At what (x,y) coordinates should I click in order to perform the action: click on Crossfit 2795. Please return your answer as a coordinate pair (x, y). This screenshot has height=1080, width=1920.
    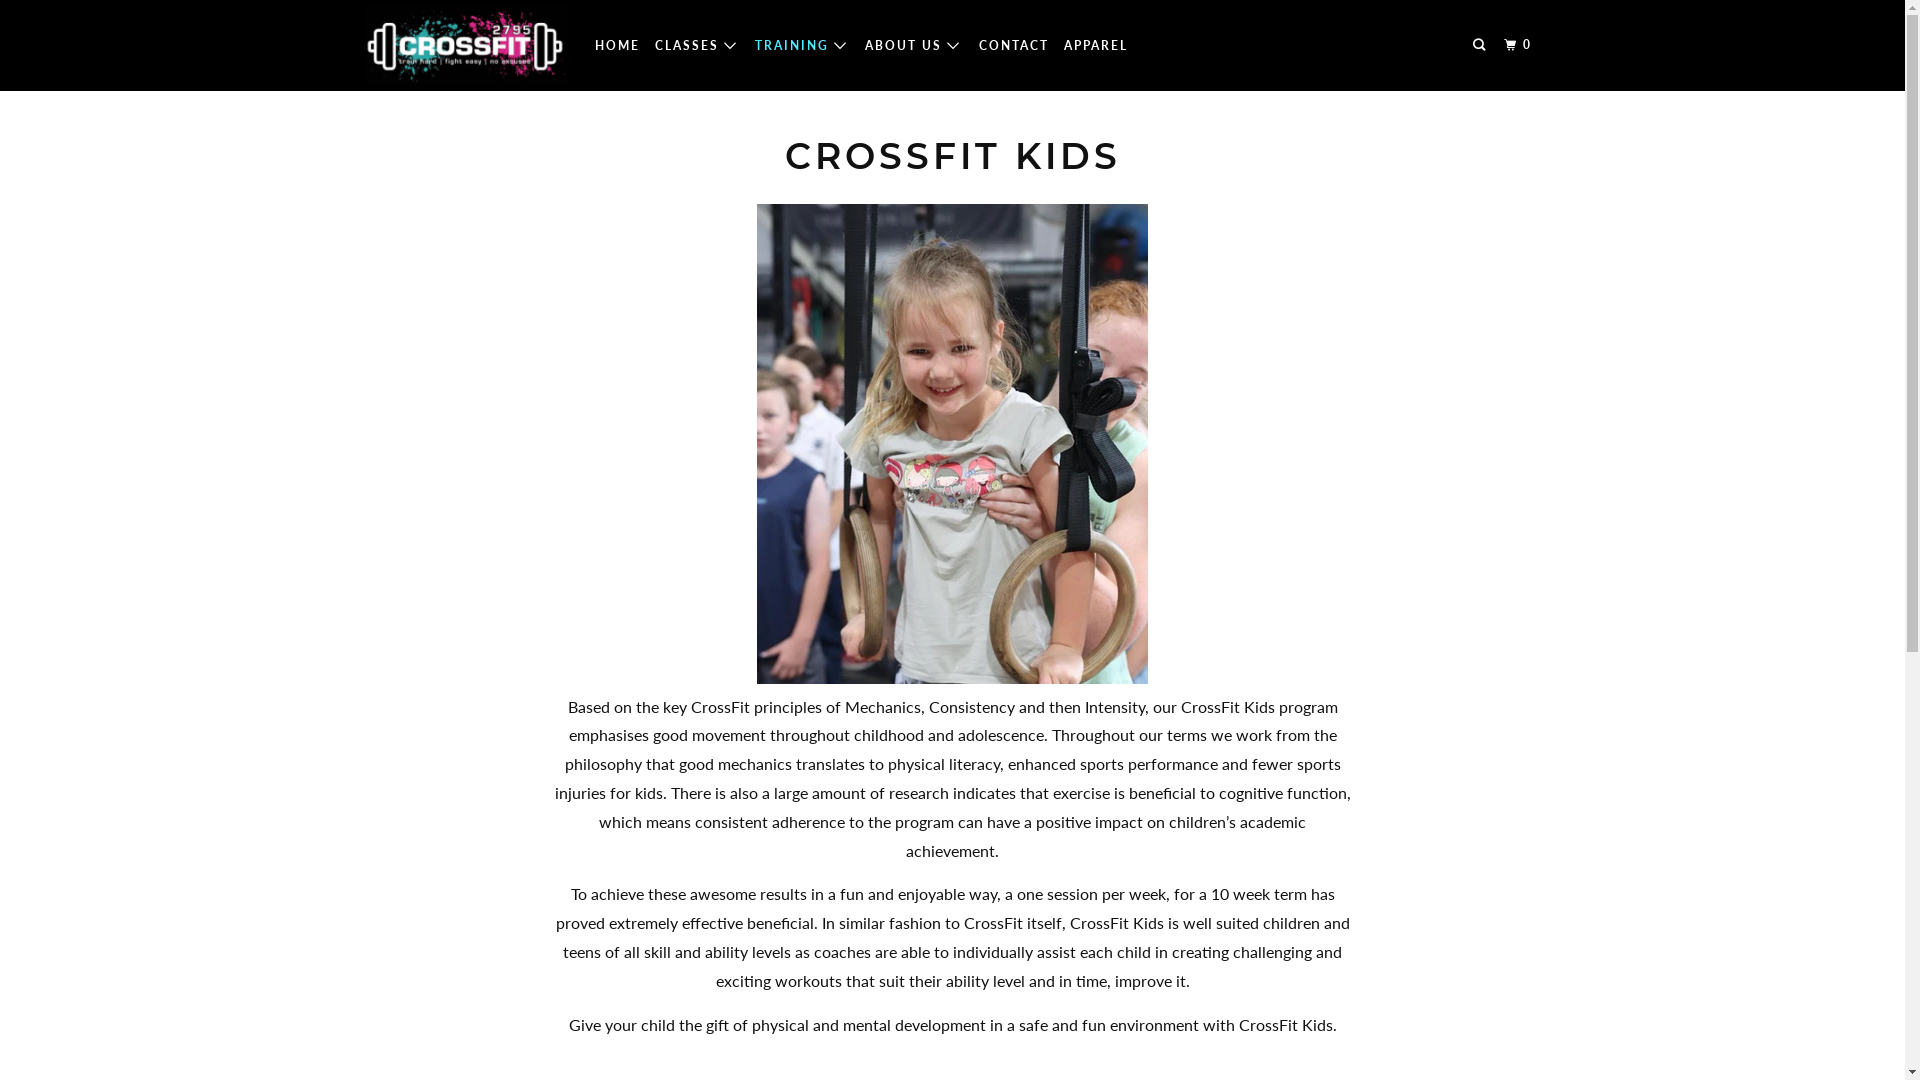
    Looking at the image, I should click on (464, 46).